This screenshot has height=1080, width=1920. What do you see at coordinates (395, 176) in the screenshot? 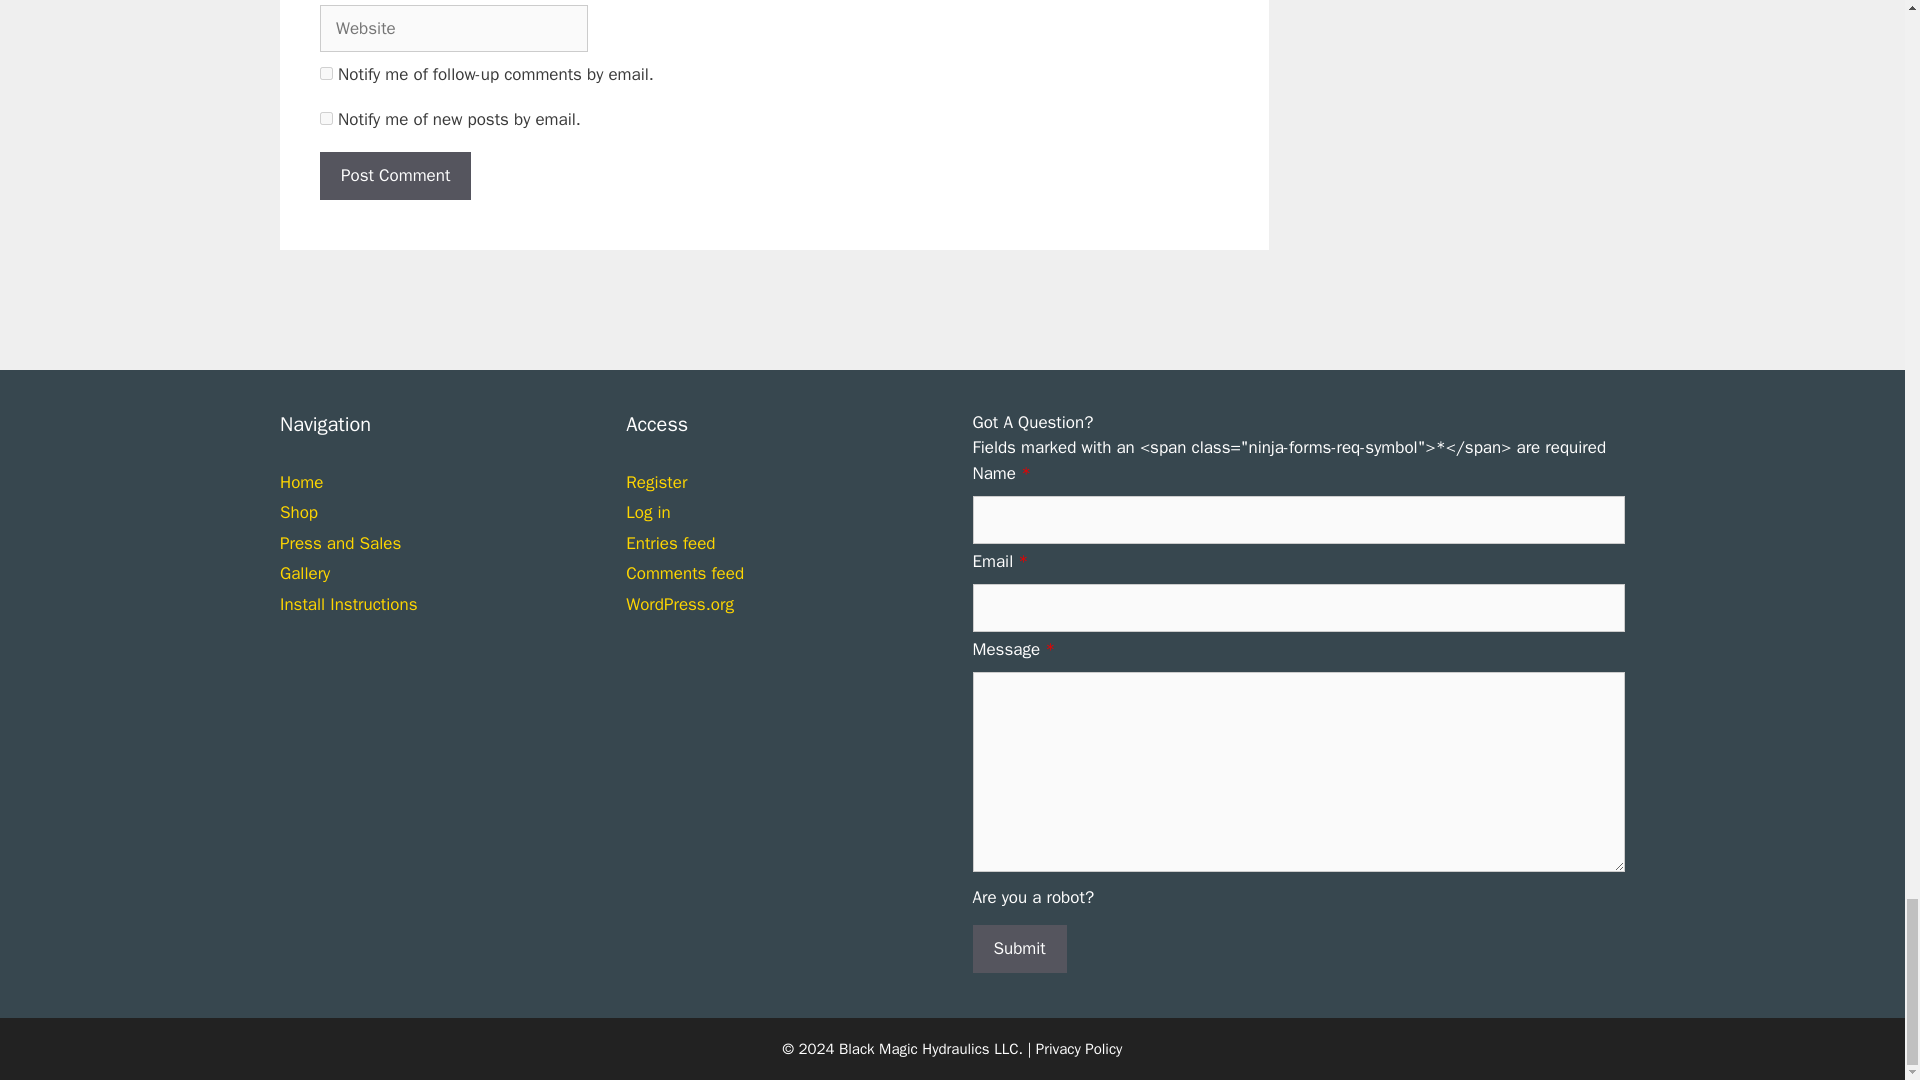
I see `Post Comment` at bounding box center [395, 176].